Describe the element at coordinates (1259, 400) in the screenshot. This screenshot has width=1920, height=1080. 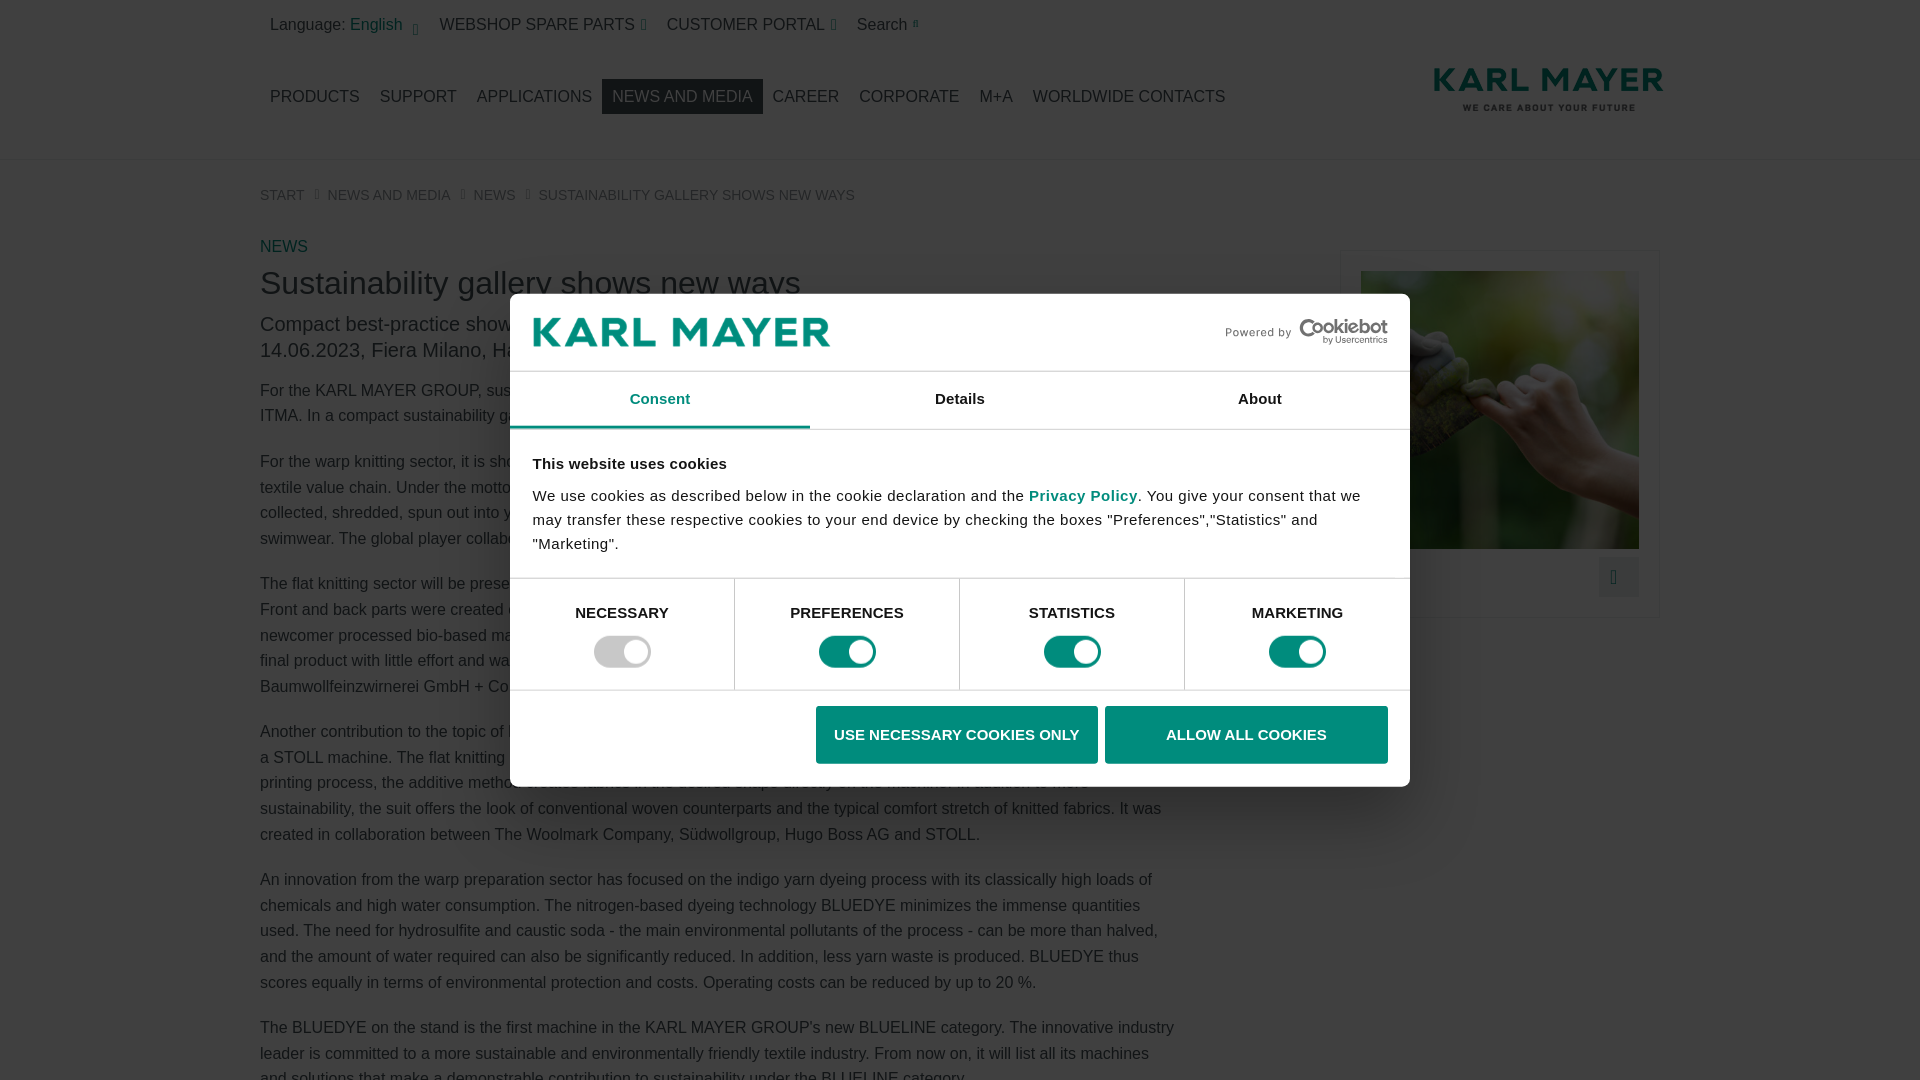
I see `About` at that location.